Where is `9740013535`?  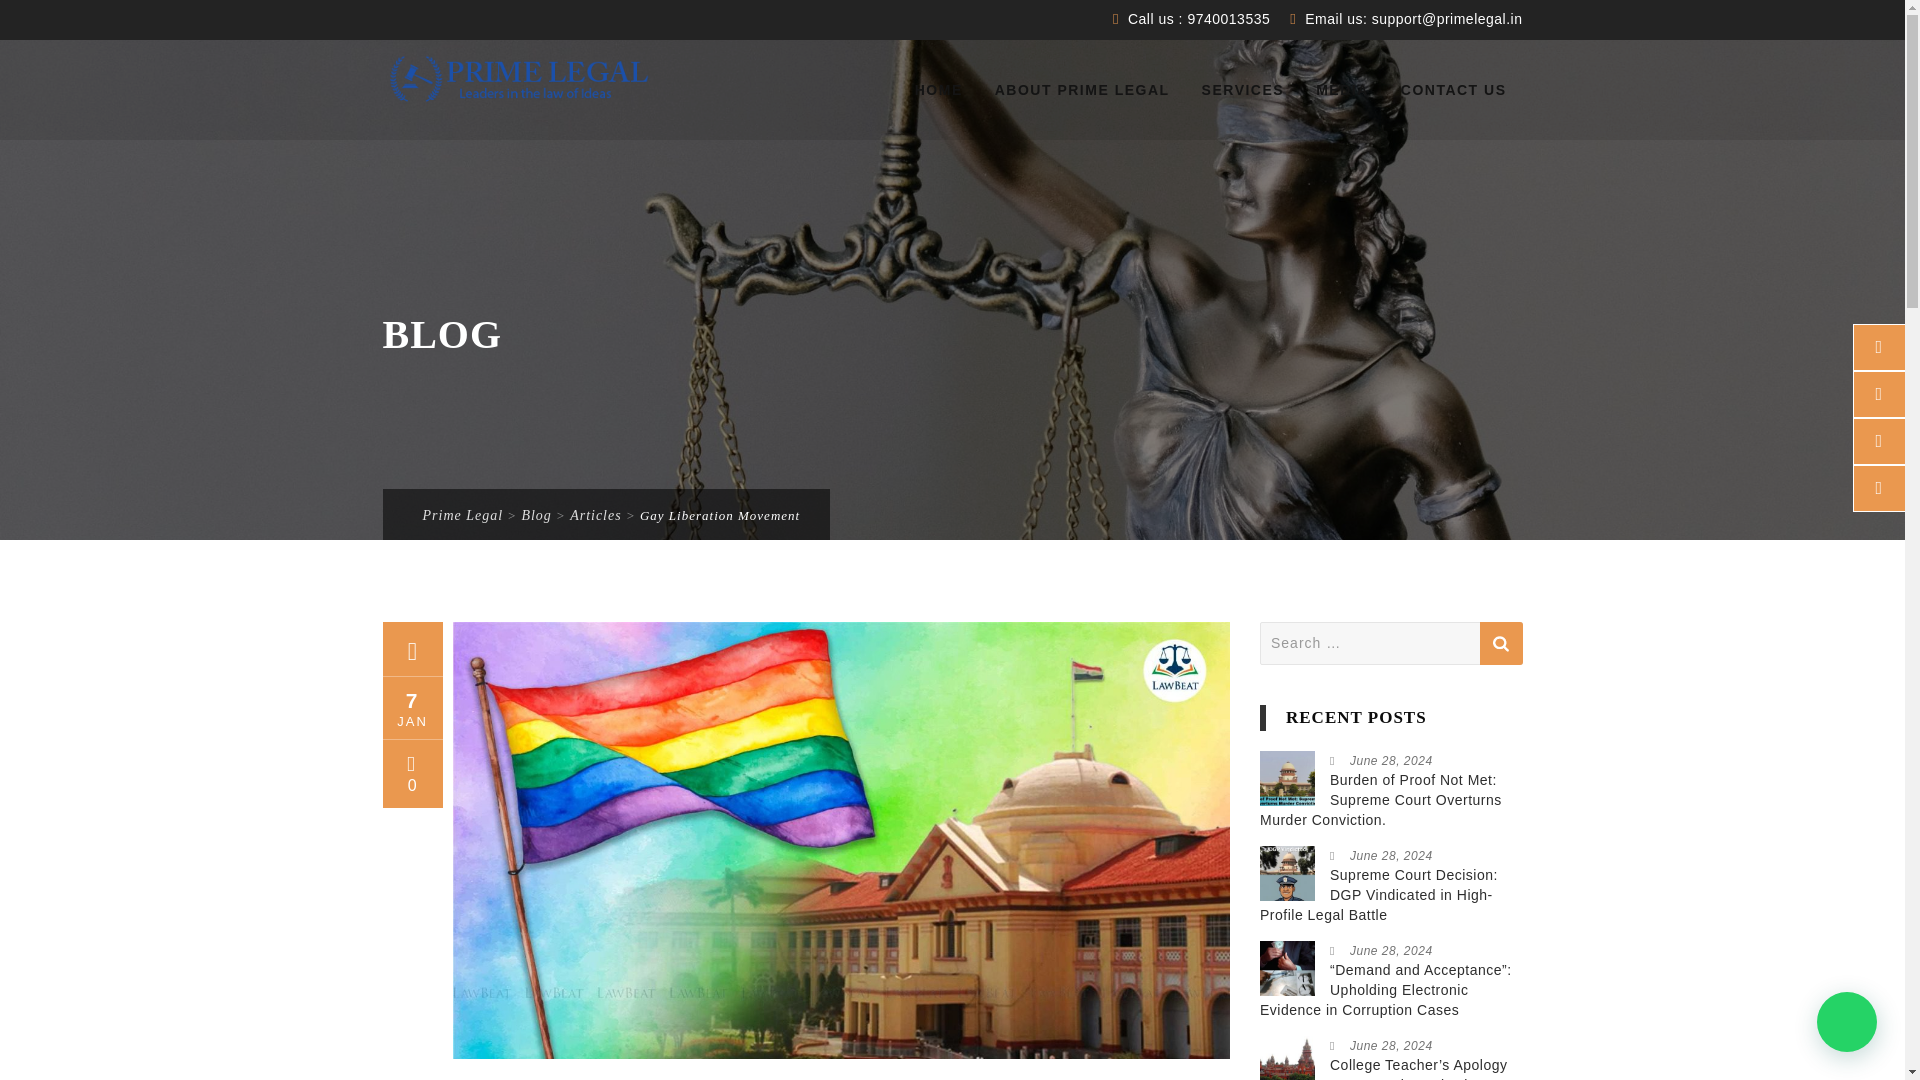 9740013535 is located at coordinates (1226, 18).